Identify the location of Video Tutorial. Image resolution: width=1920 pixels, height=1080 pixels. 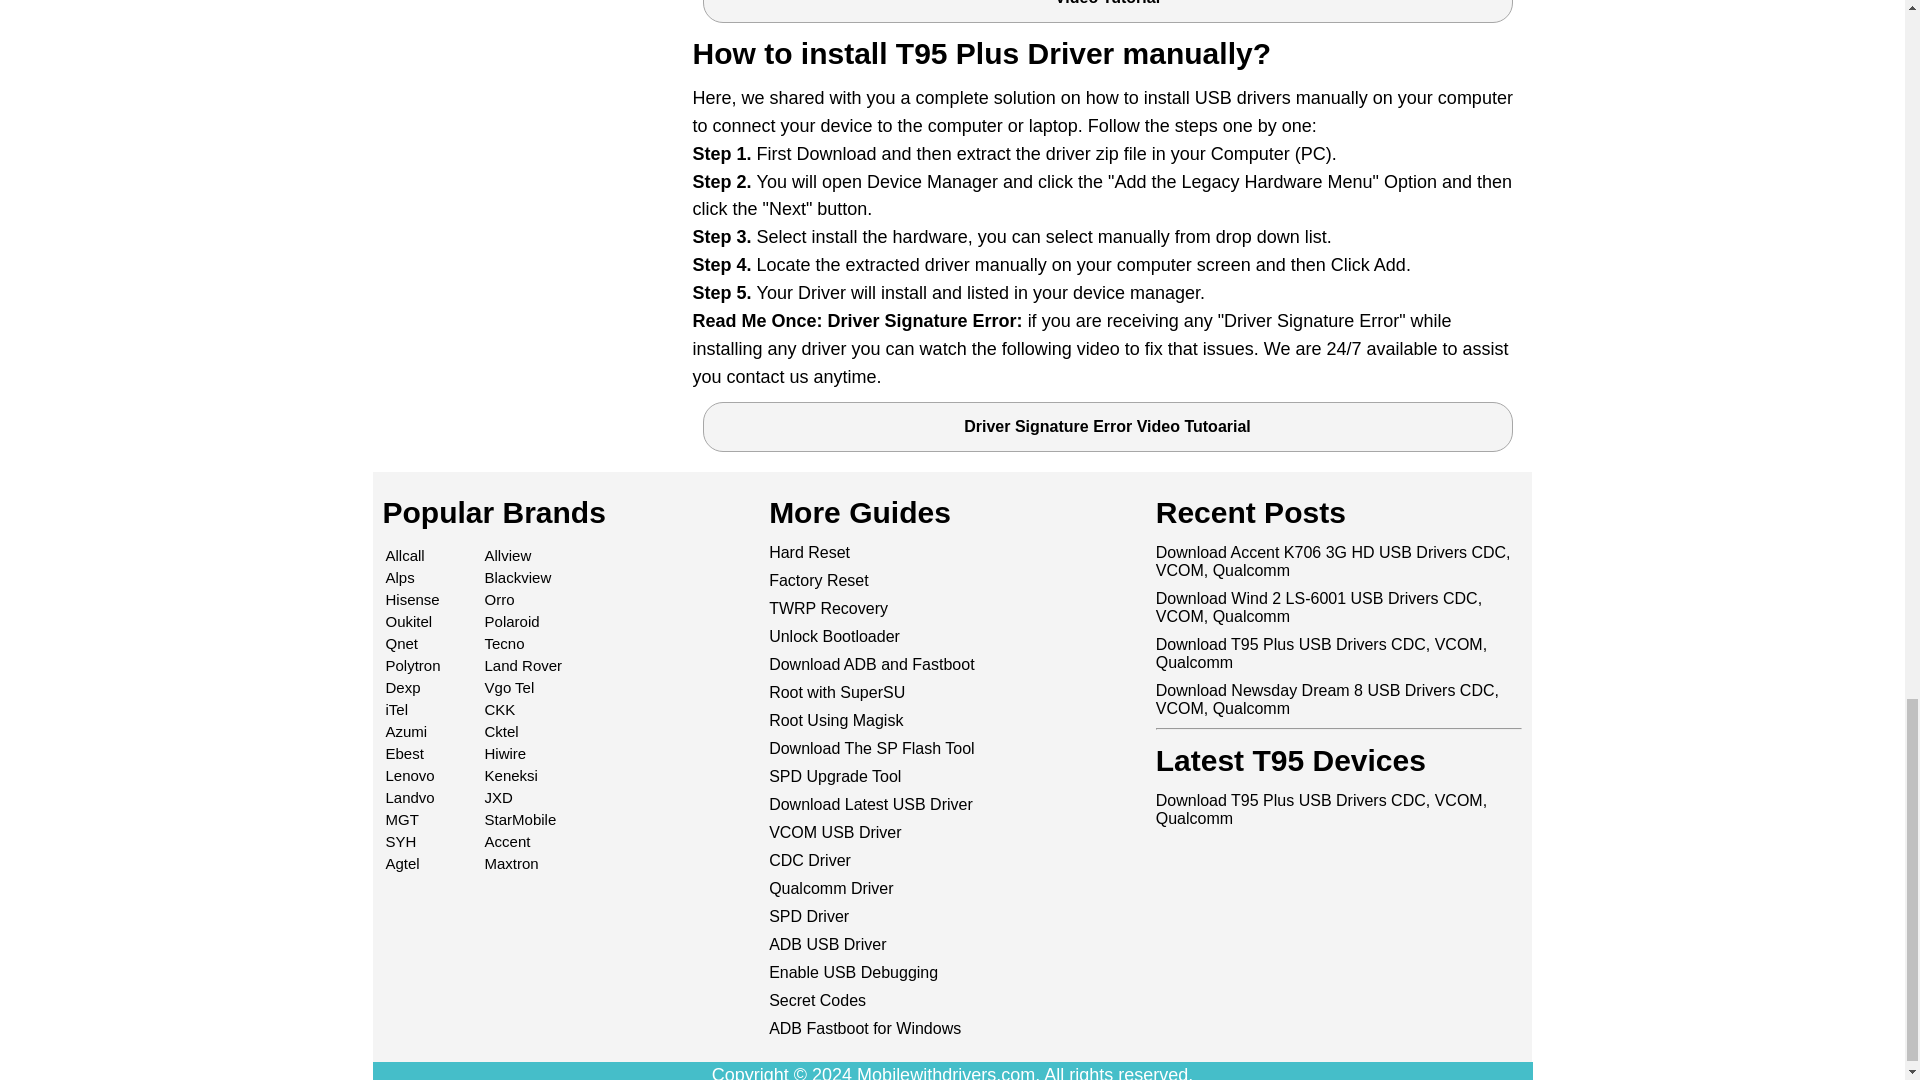
(1107, 11).